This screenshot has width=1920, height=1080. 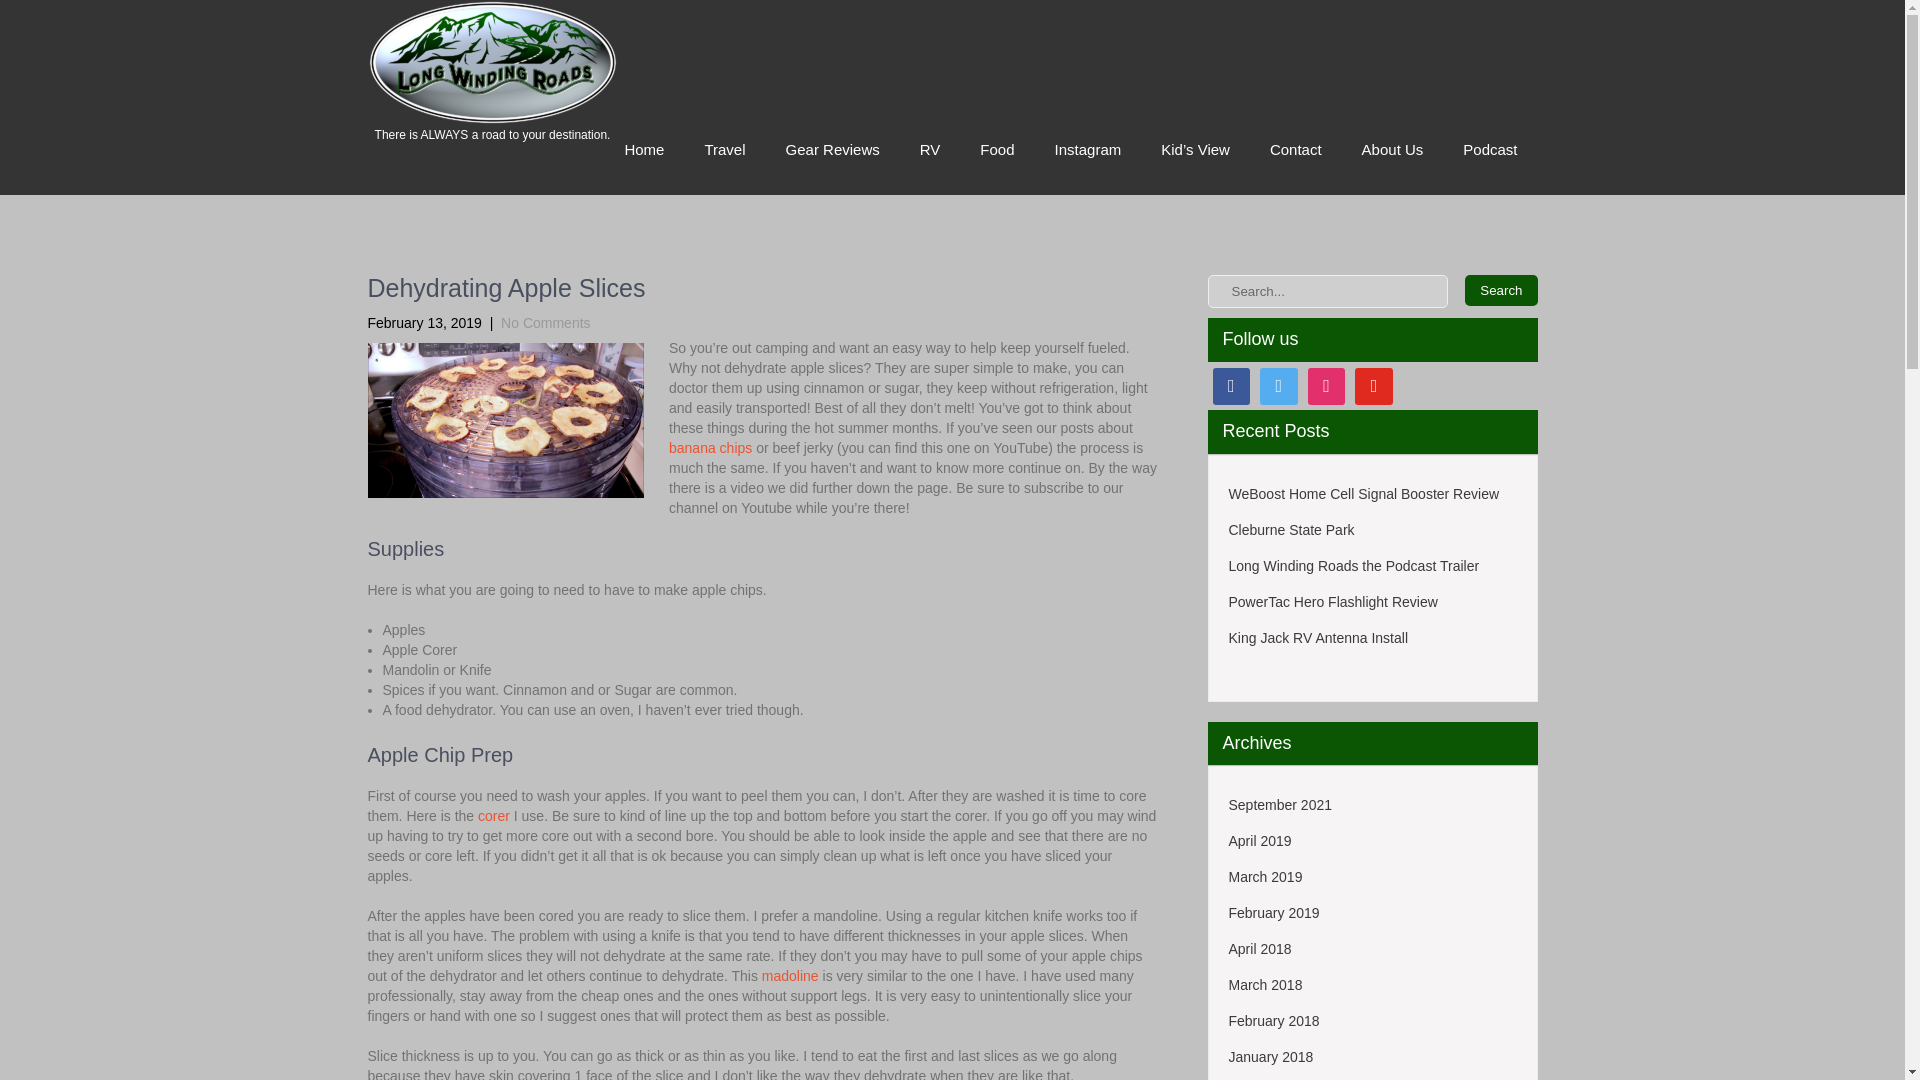 What do you see at coordinates (1500, 290) in the screenshot?
I see `Search` at bounding box center [1500, 290].